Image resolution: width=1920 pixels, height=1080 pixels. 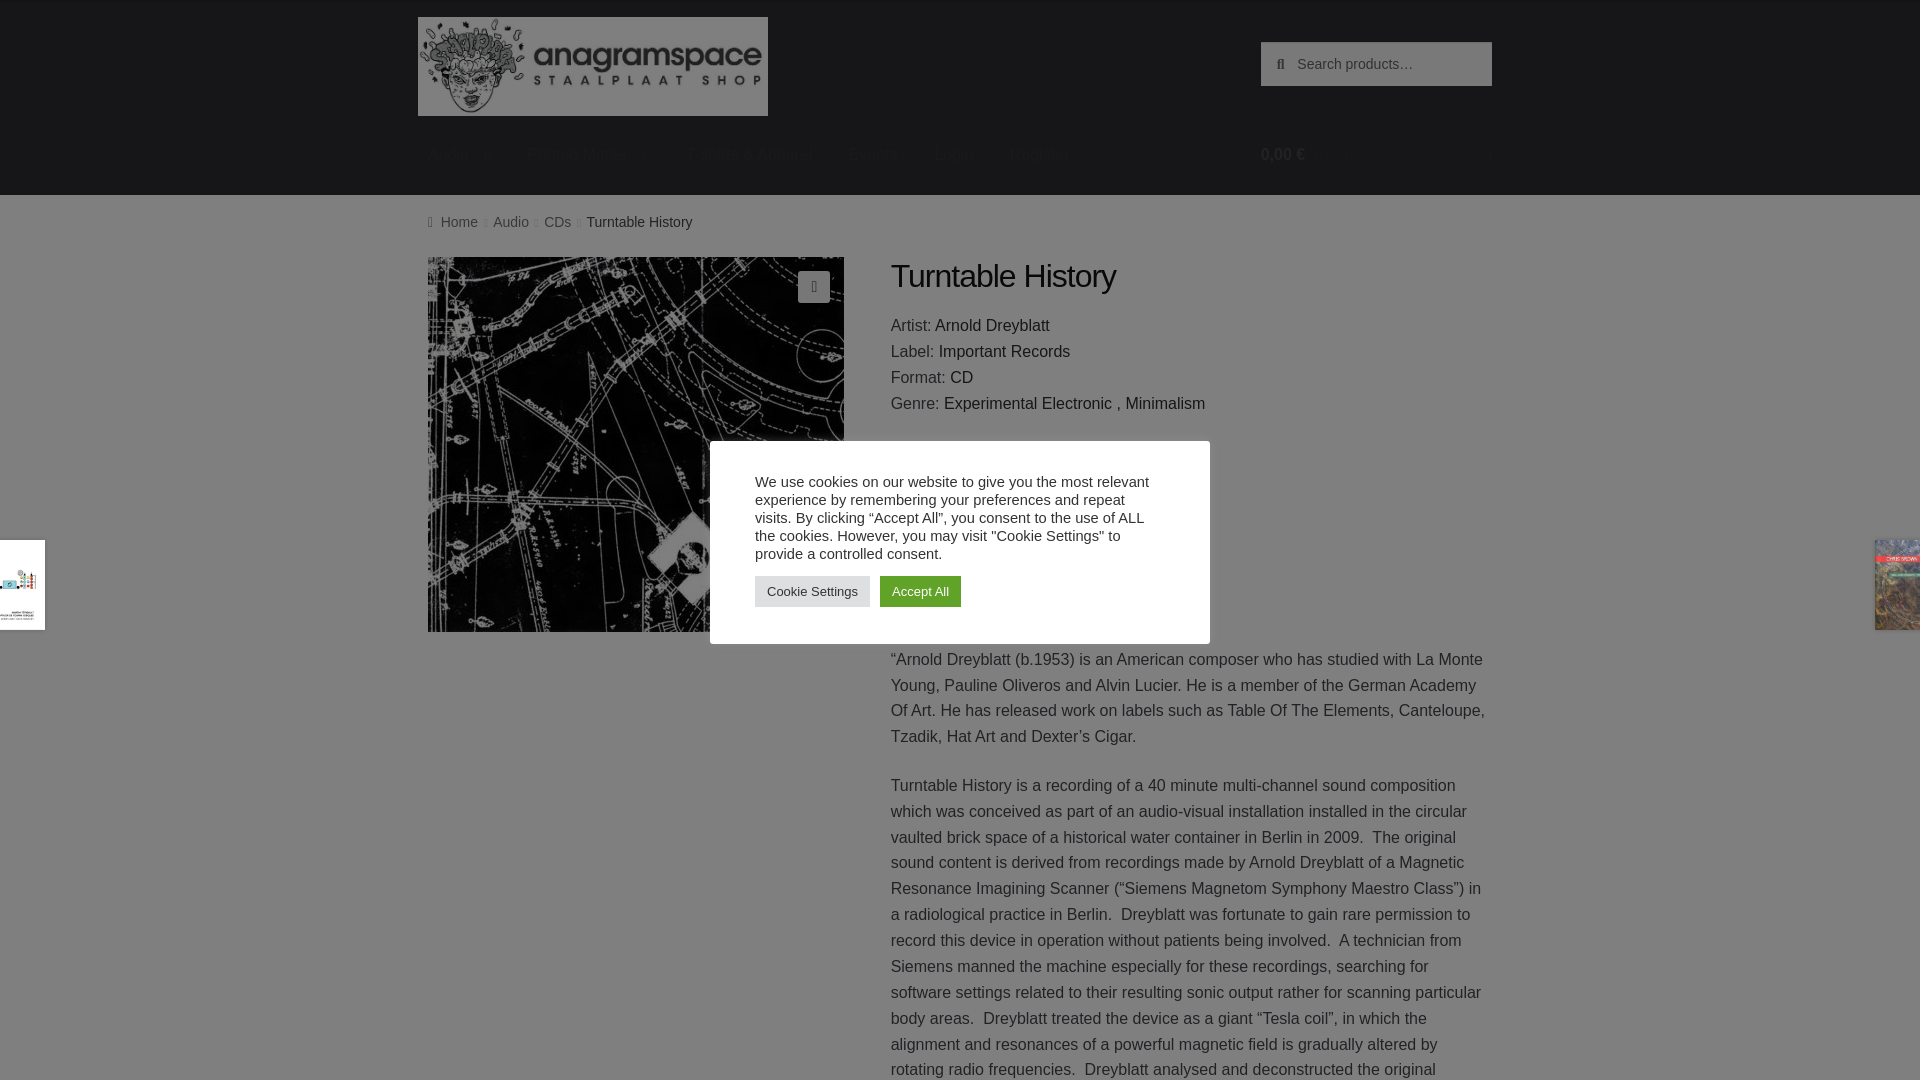 I want to click on Audio, so click(x=511, y=222).